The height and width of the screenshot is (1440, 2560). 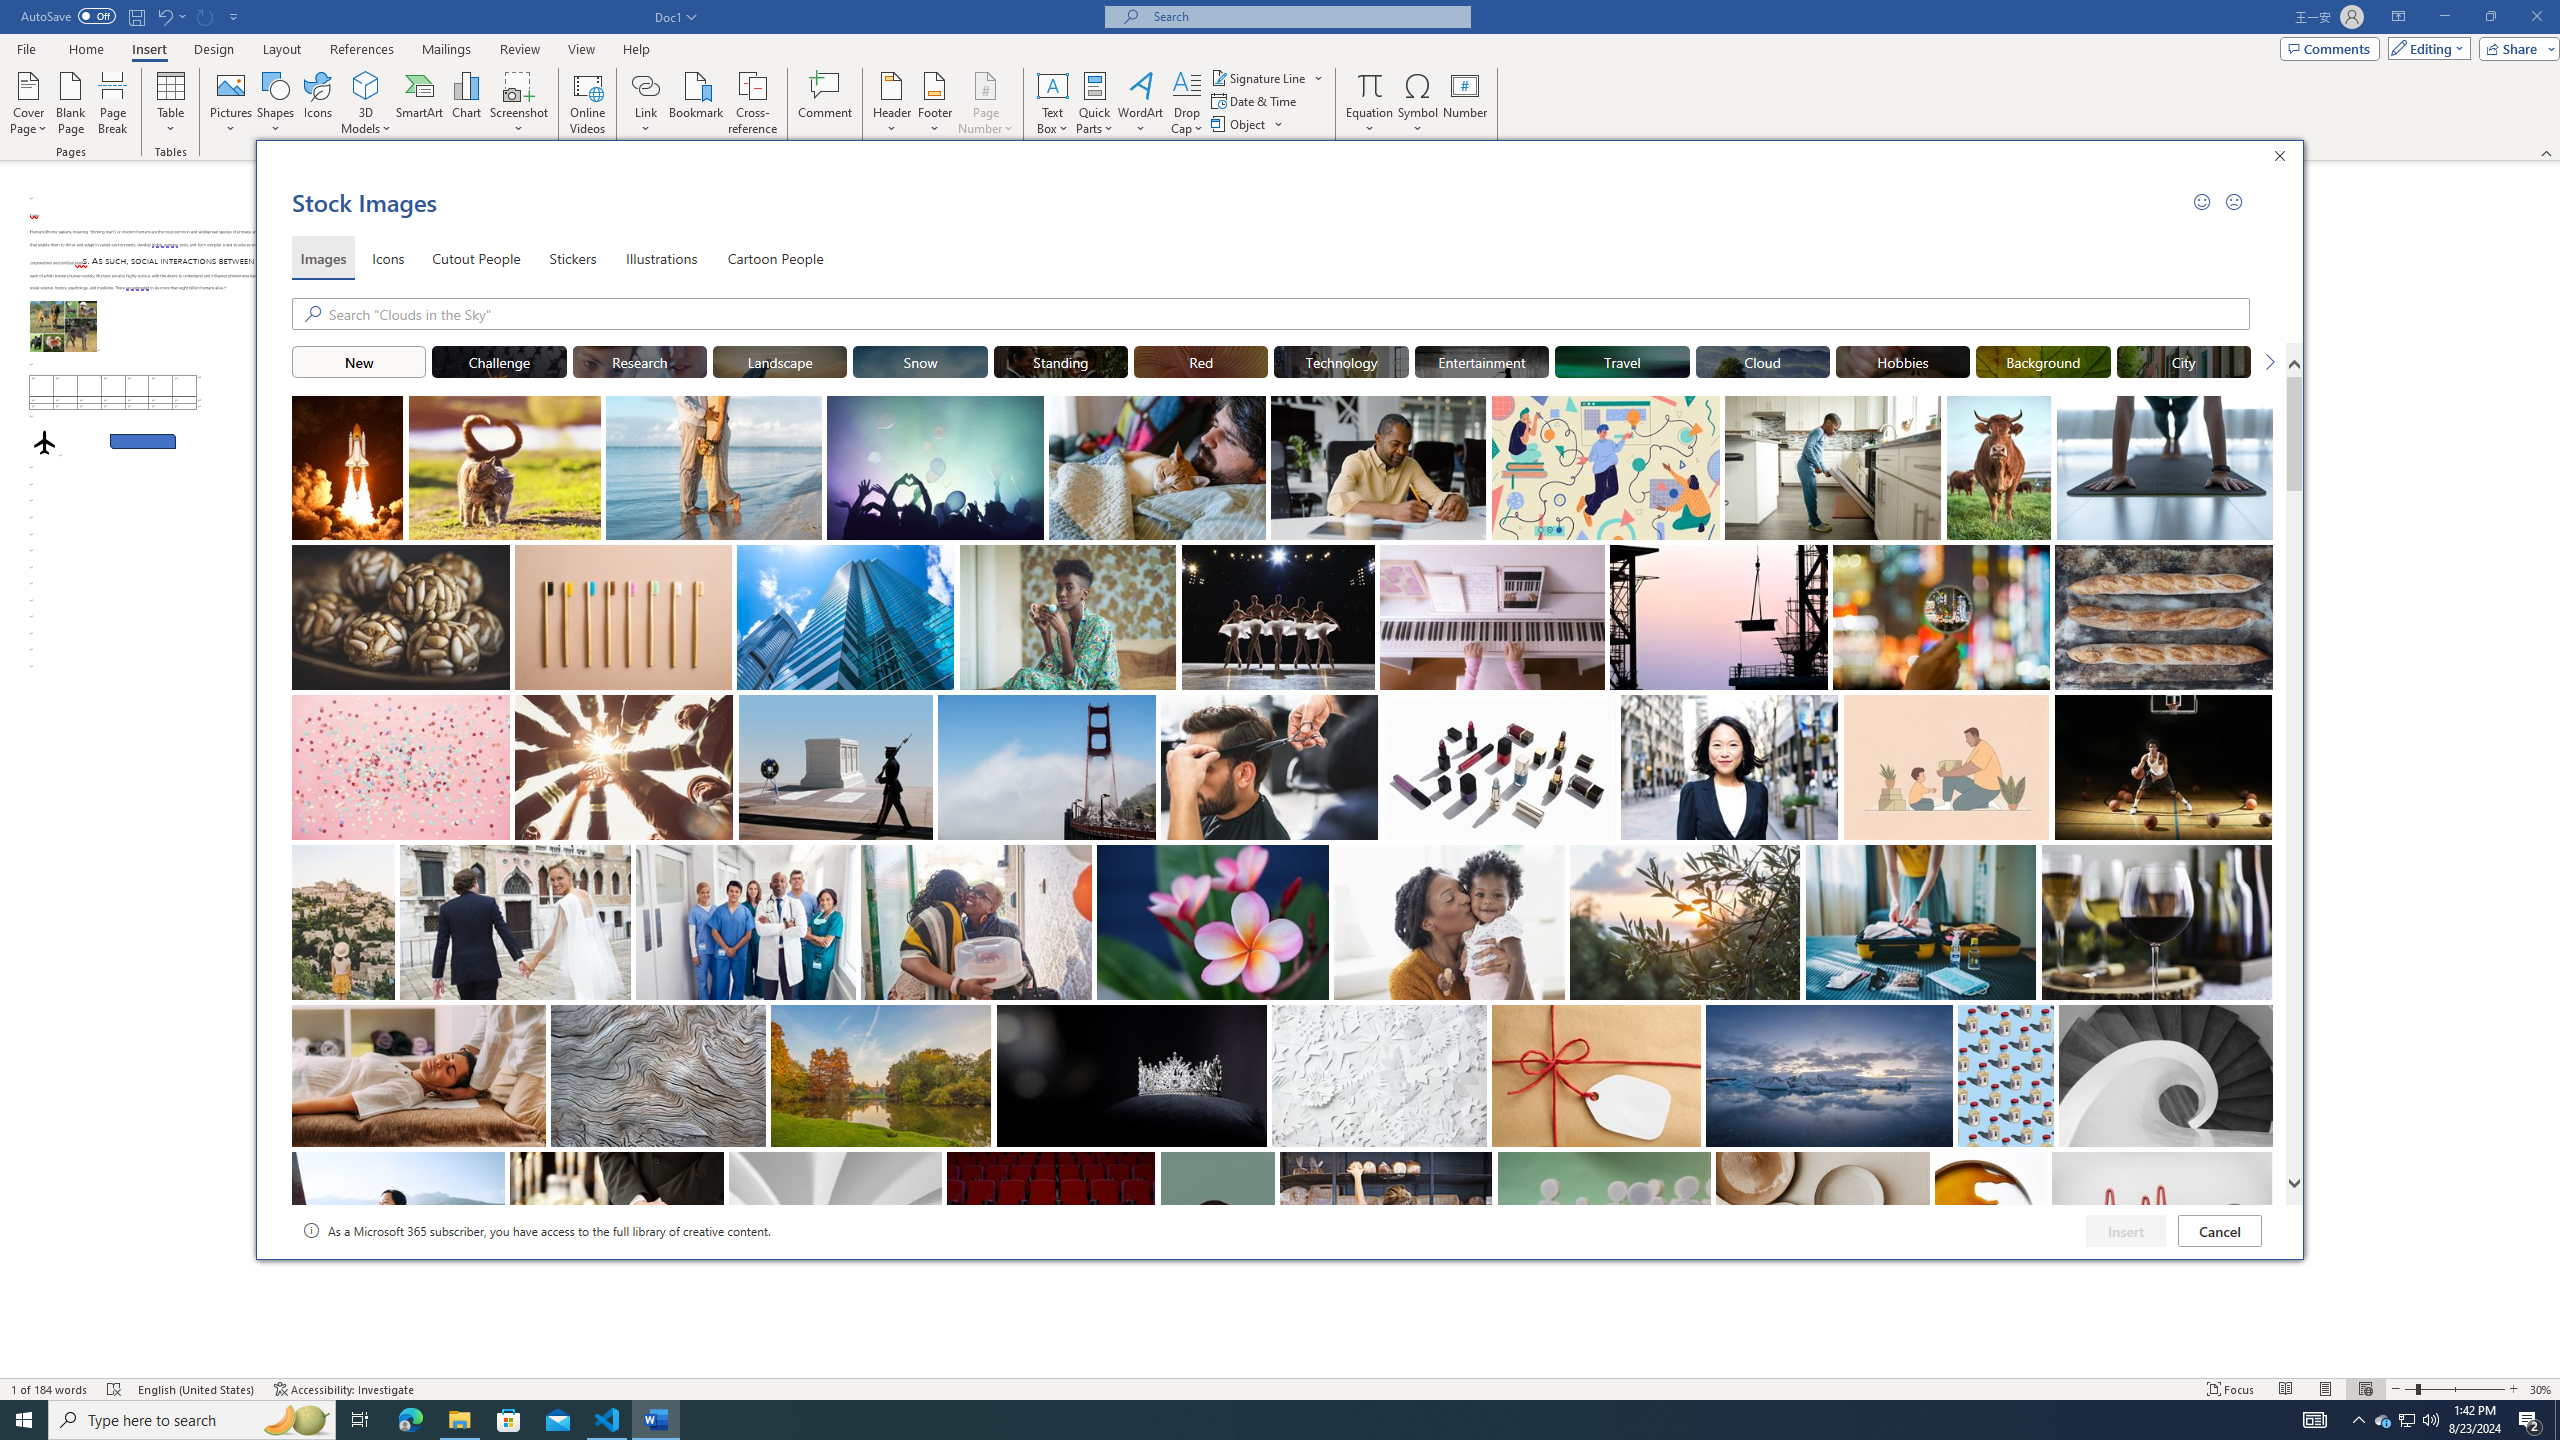 I want to click on Icons, so click(x=388, y=258).